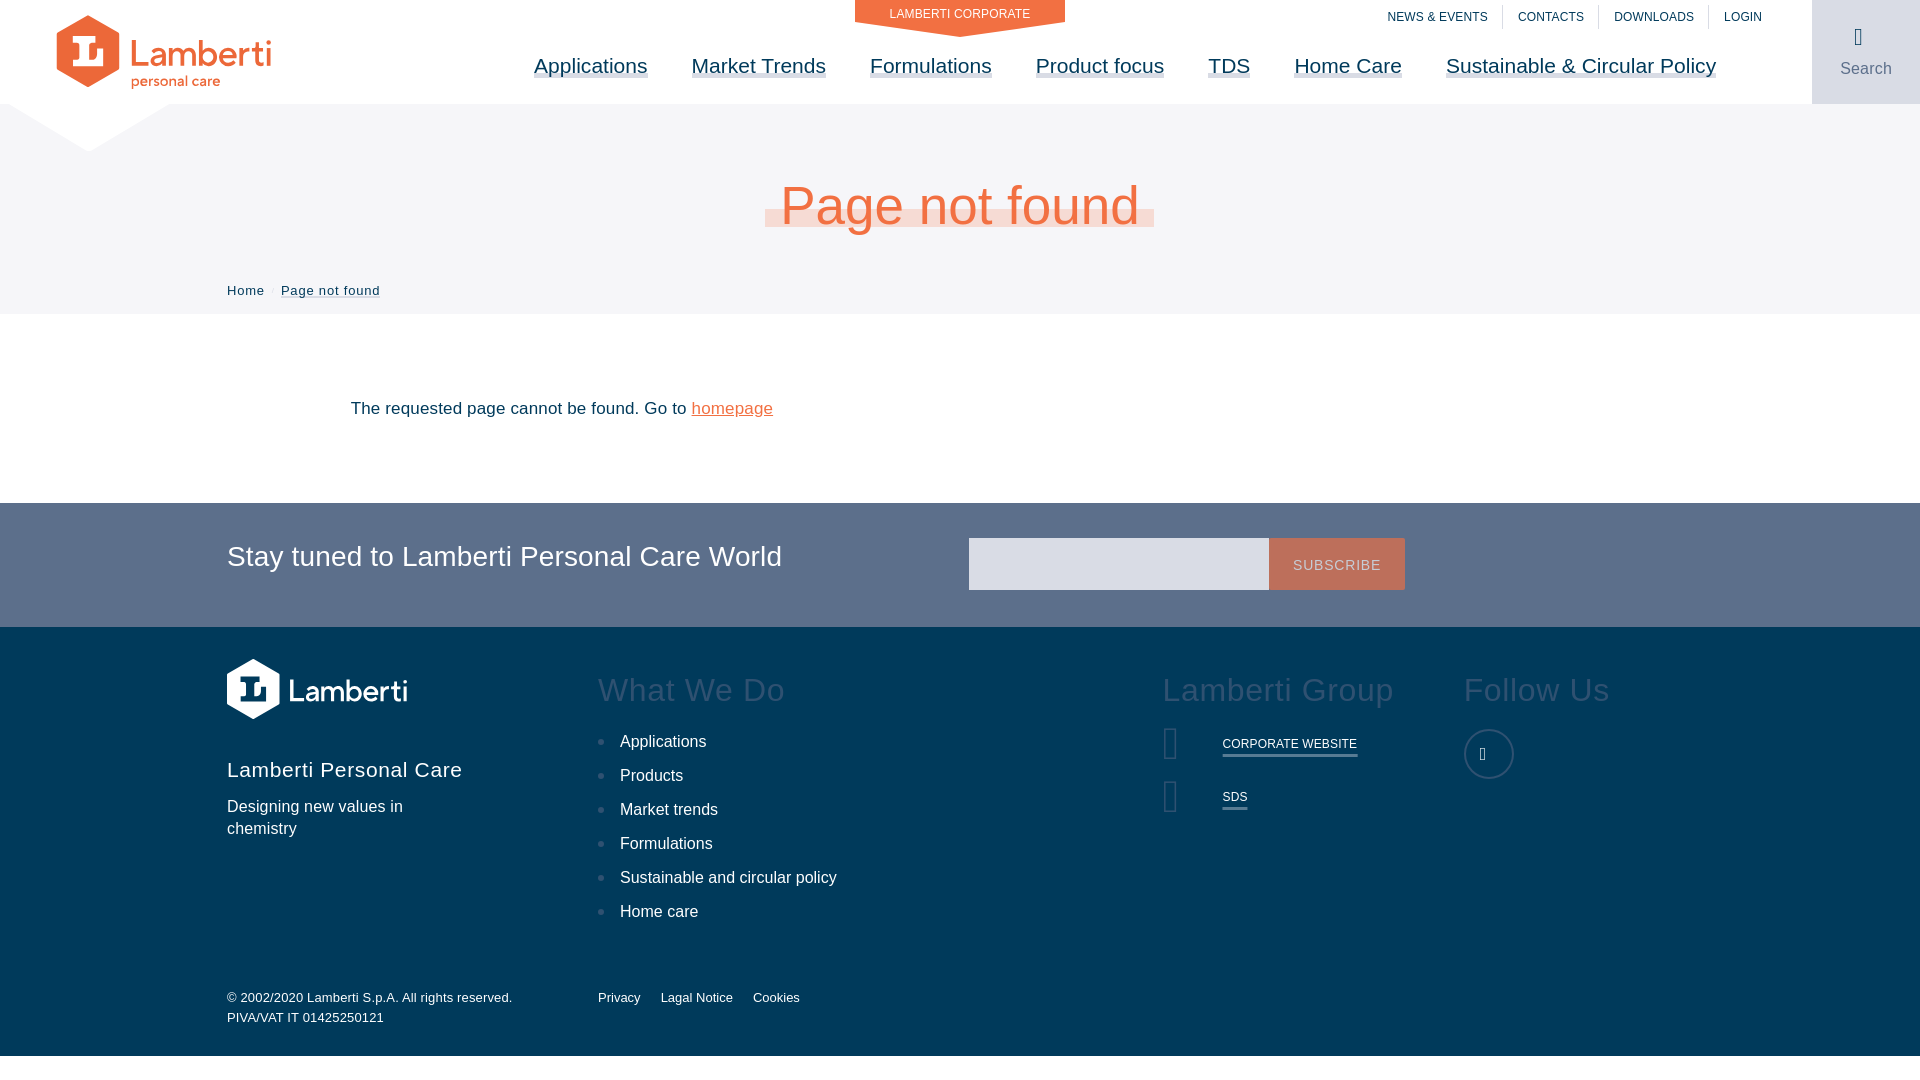  What do you see at coordinates (960, 10) in the screenshot?
I see `LAMBERTI CORPORATE` at bounding box center [960, 10].